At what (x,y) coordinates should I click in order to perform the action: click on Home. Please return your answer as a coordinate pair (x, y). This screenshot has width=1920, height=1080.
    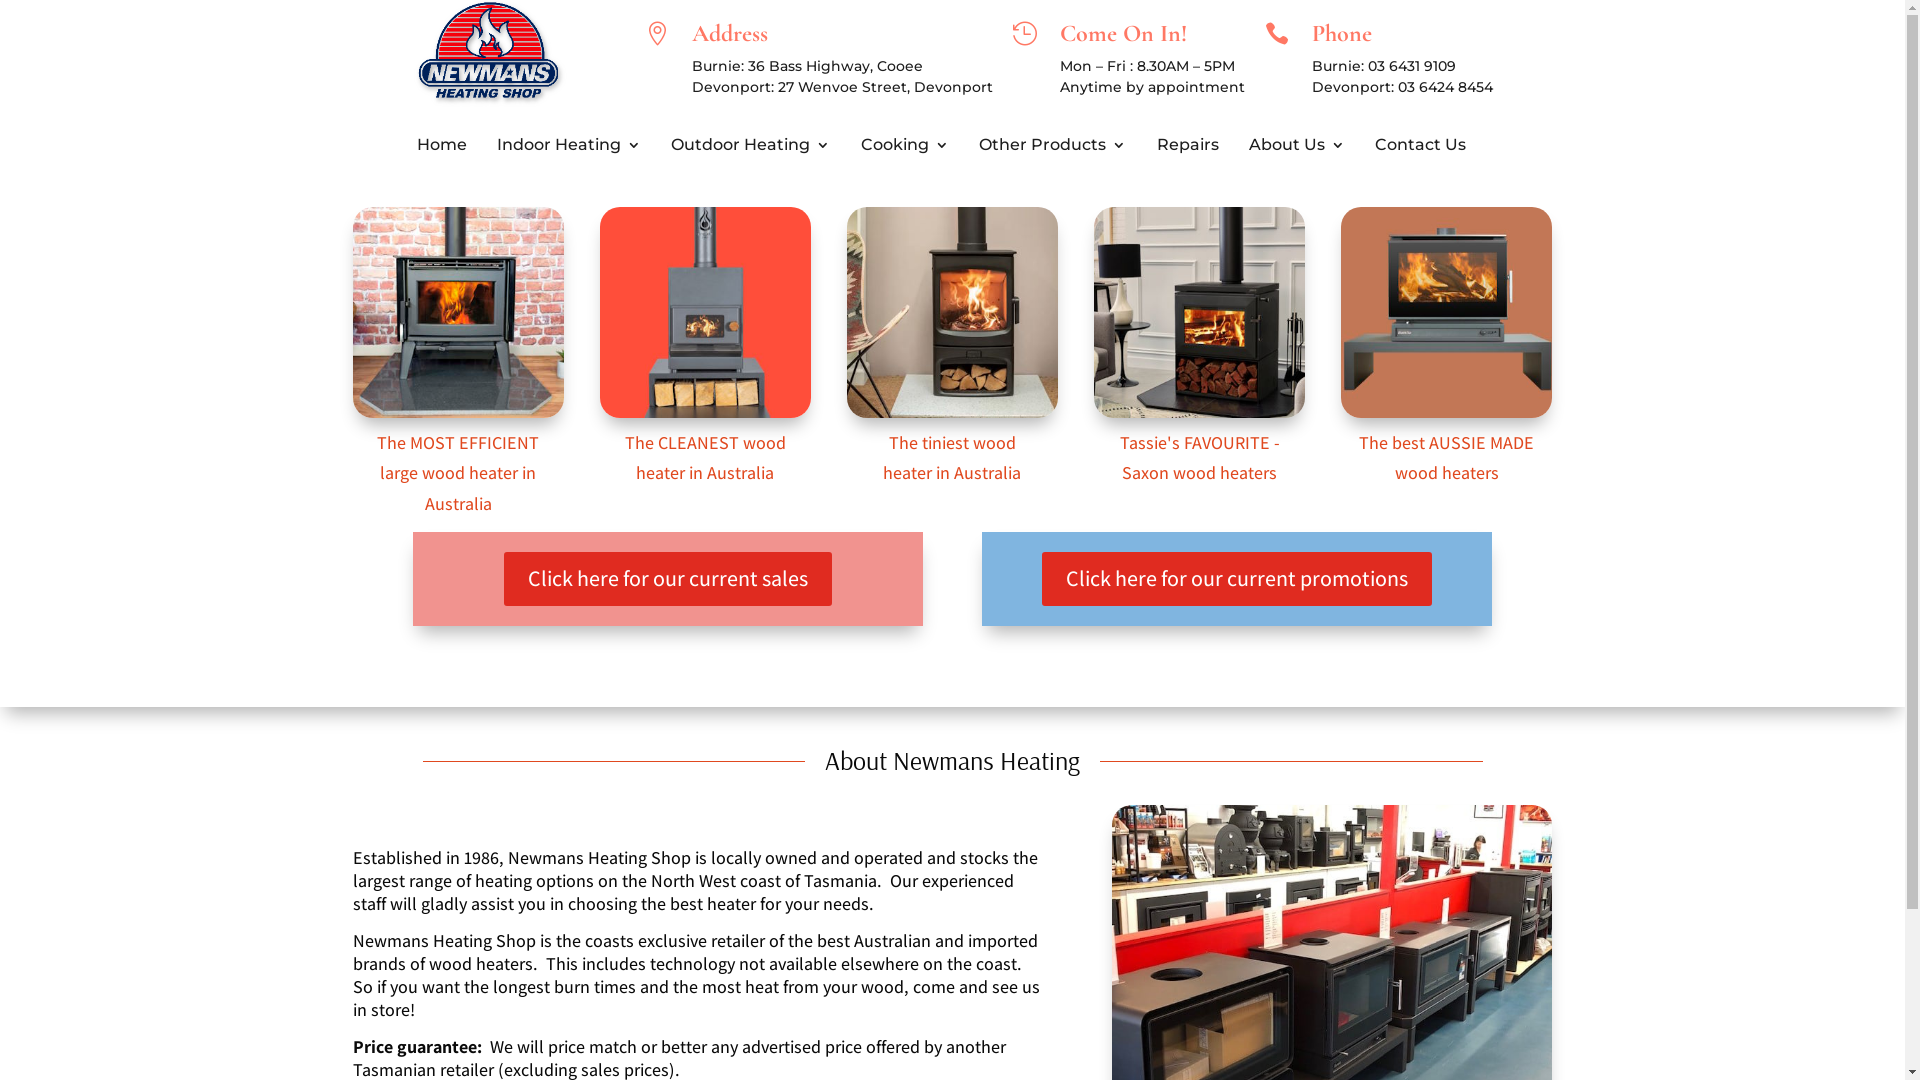
    Looking at the image, I should click on (442, 149).